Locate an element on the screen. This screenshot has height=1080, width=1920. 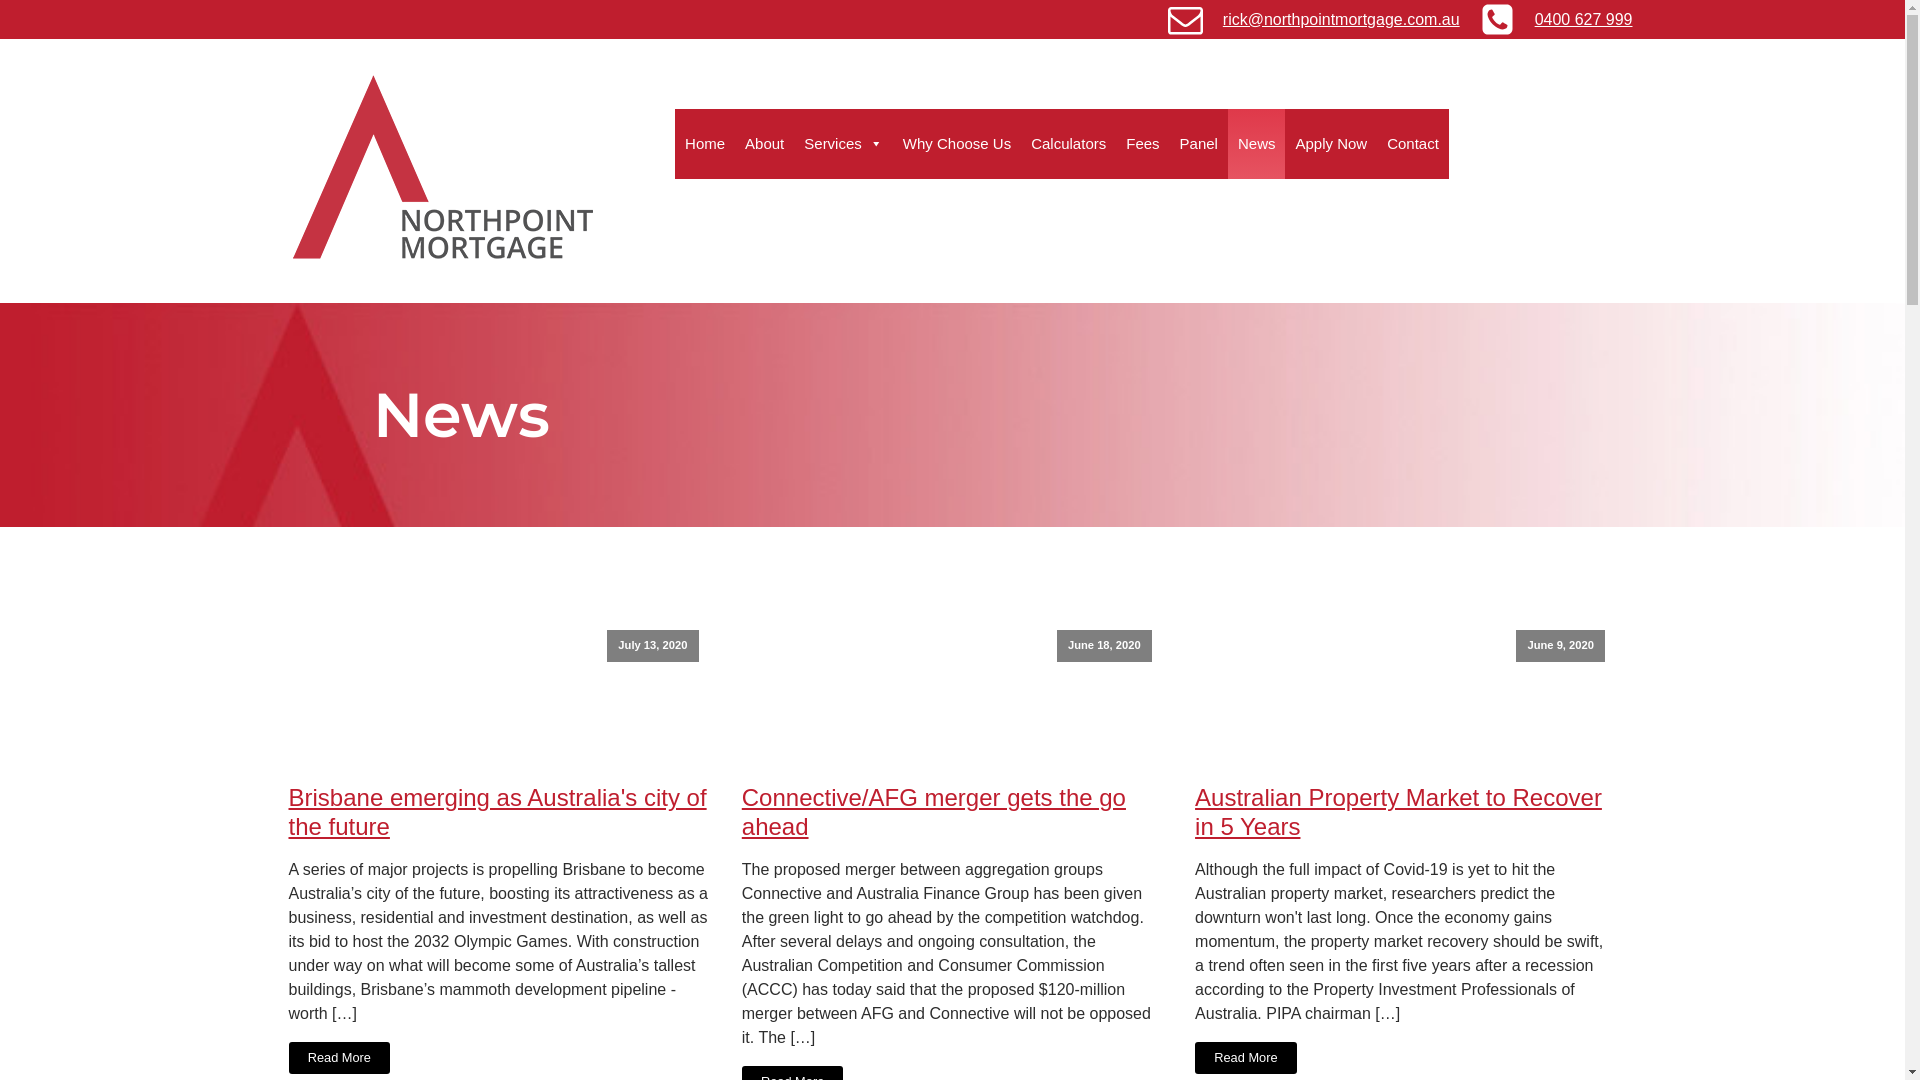
Panel is located at coordinates (1199, 144).